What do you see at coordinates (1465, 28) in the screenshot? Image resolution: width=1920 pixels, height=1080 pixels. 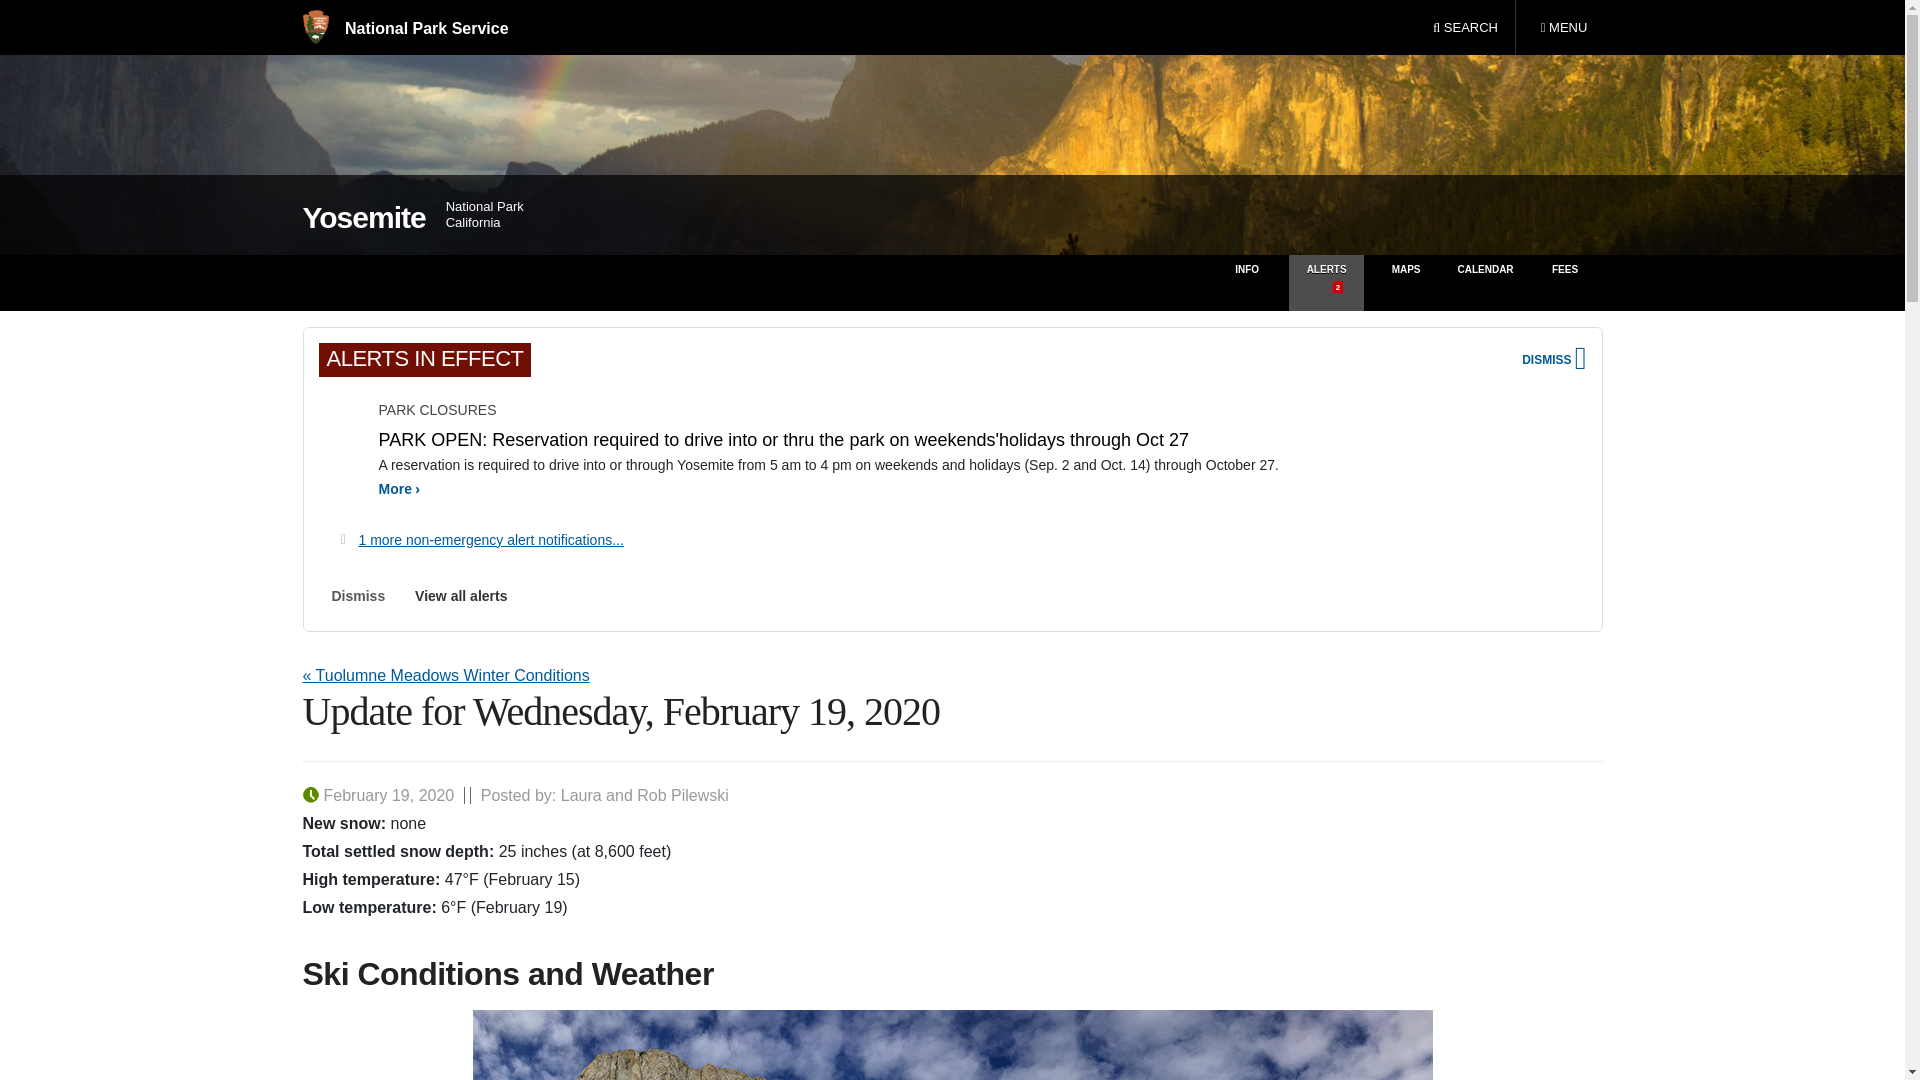 I see `SEARCH` at bounding box center [1465, 28].